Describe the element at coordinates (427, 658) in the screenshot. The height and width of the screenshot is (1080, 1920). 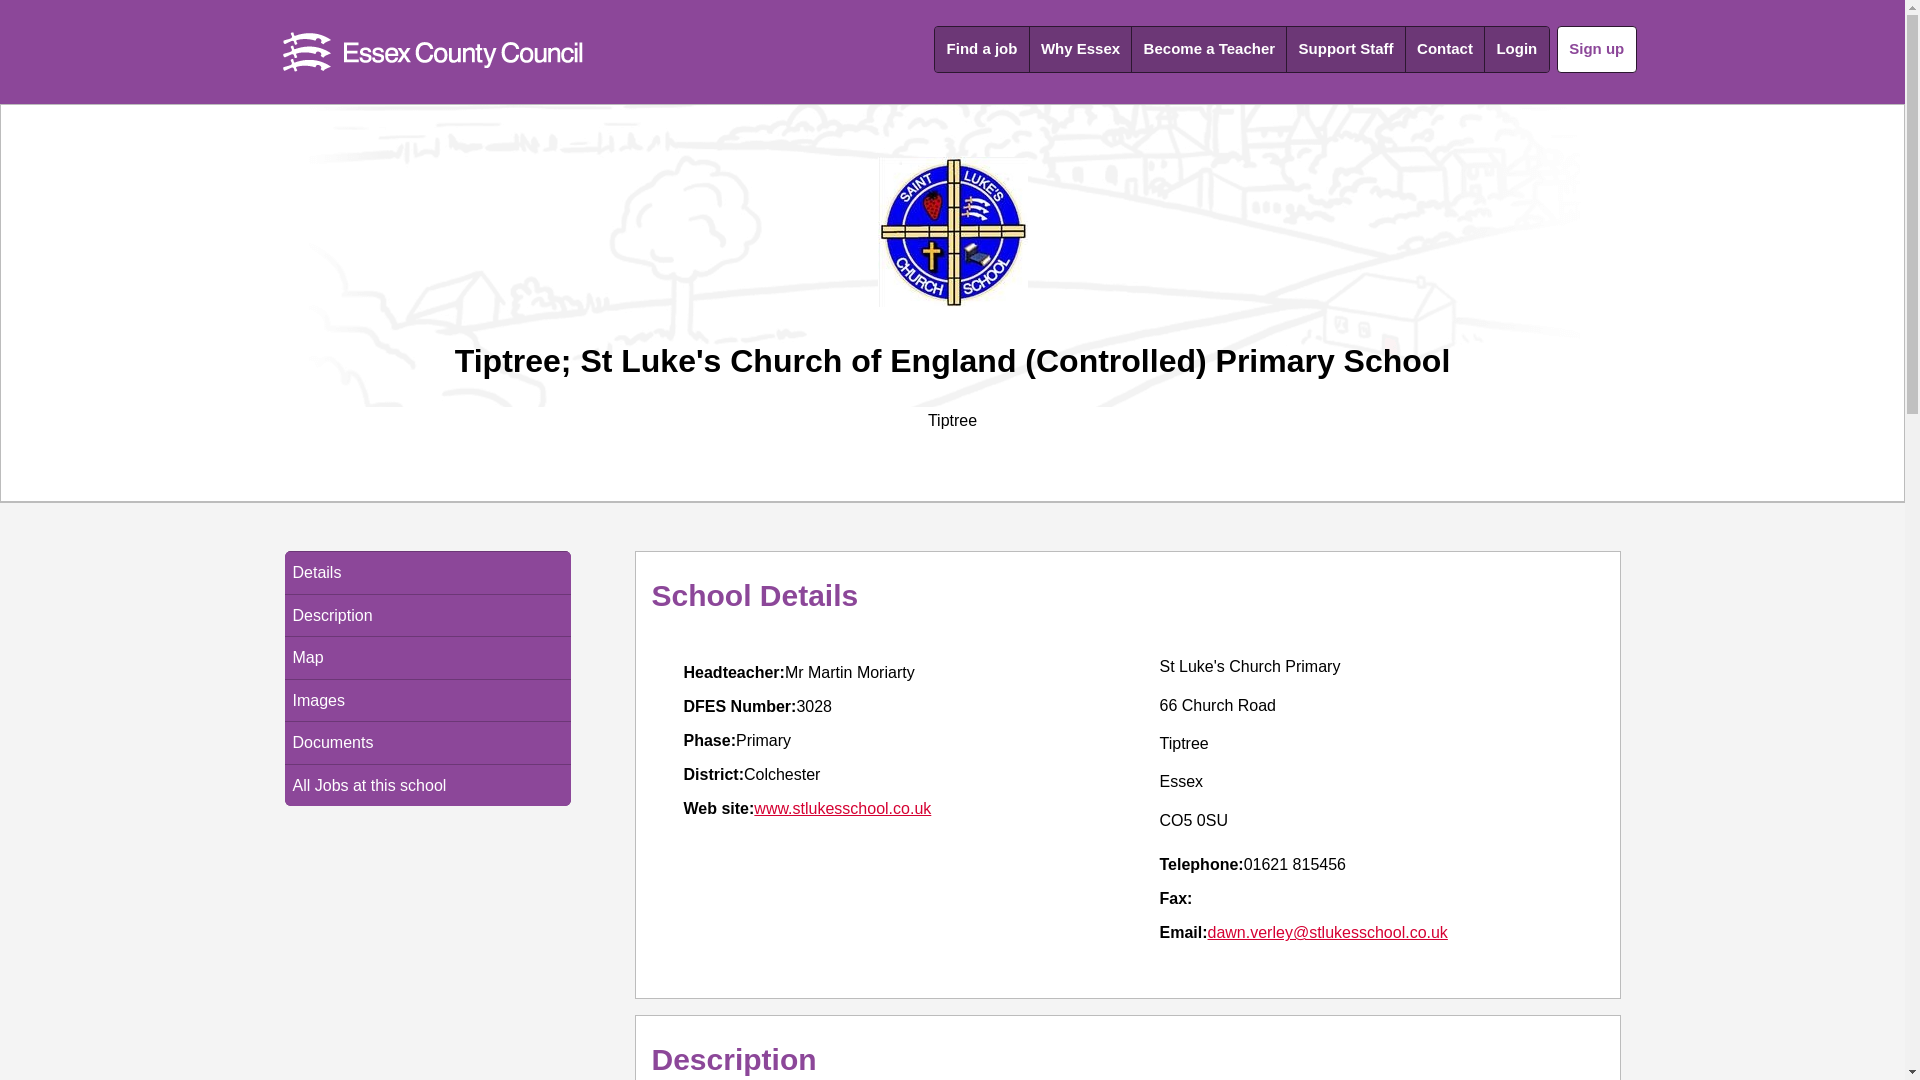
I see `Map` at that location.